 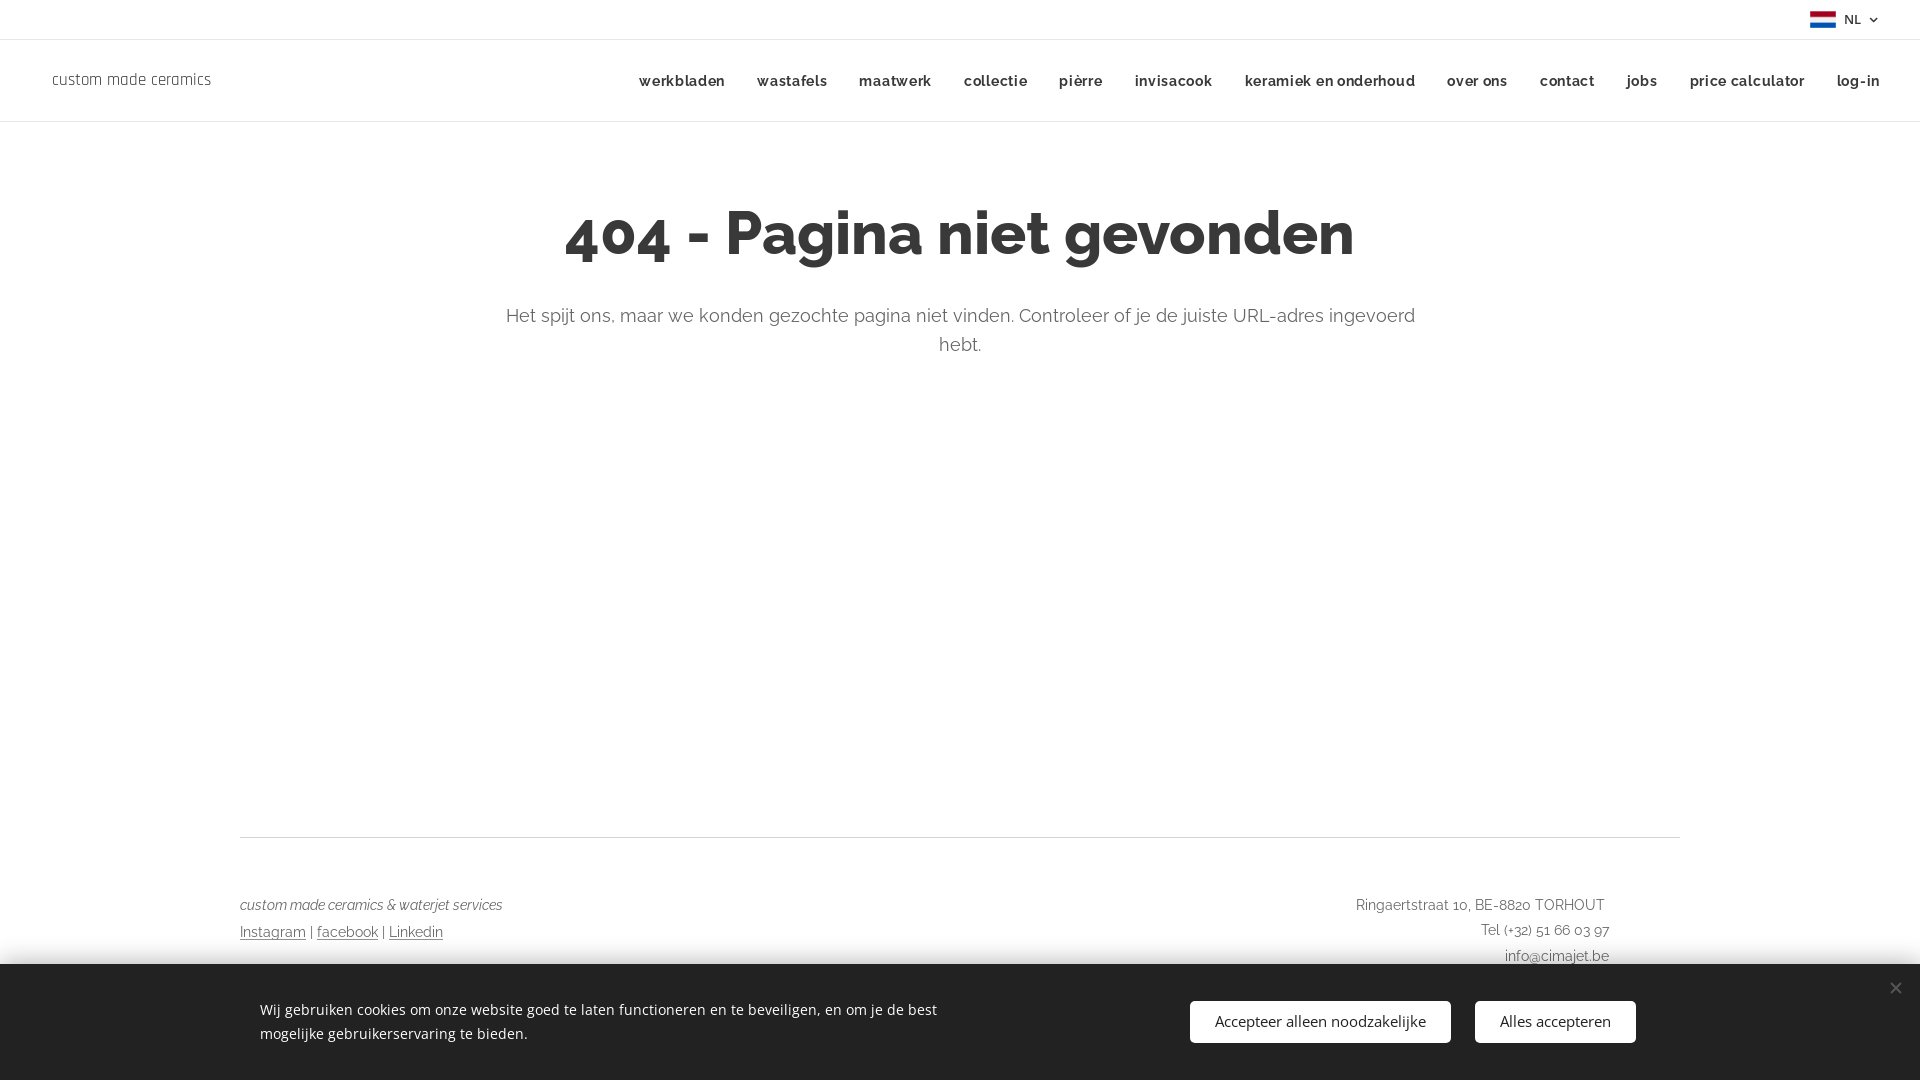 What do you see at coordinates (1656, 1010) in the screenshot?
I see `English` at bounding box center [1656, 1010].